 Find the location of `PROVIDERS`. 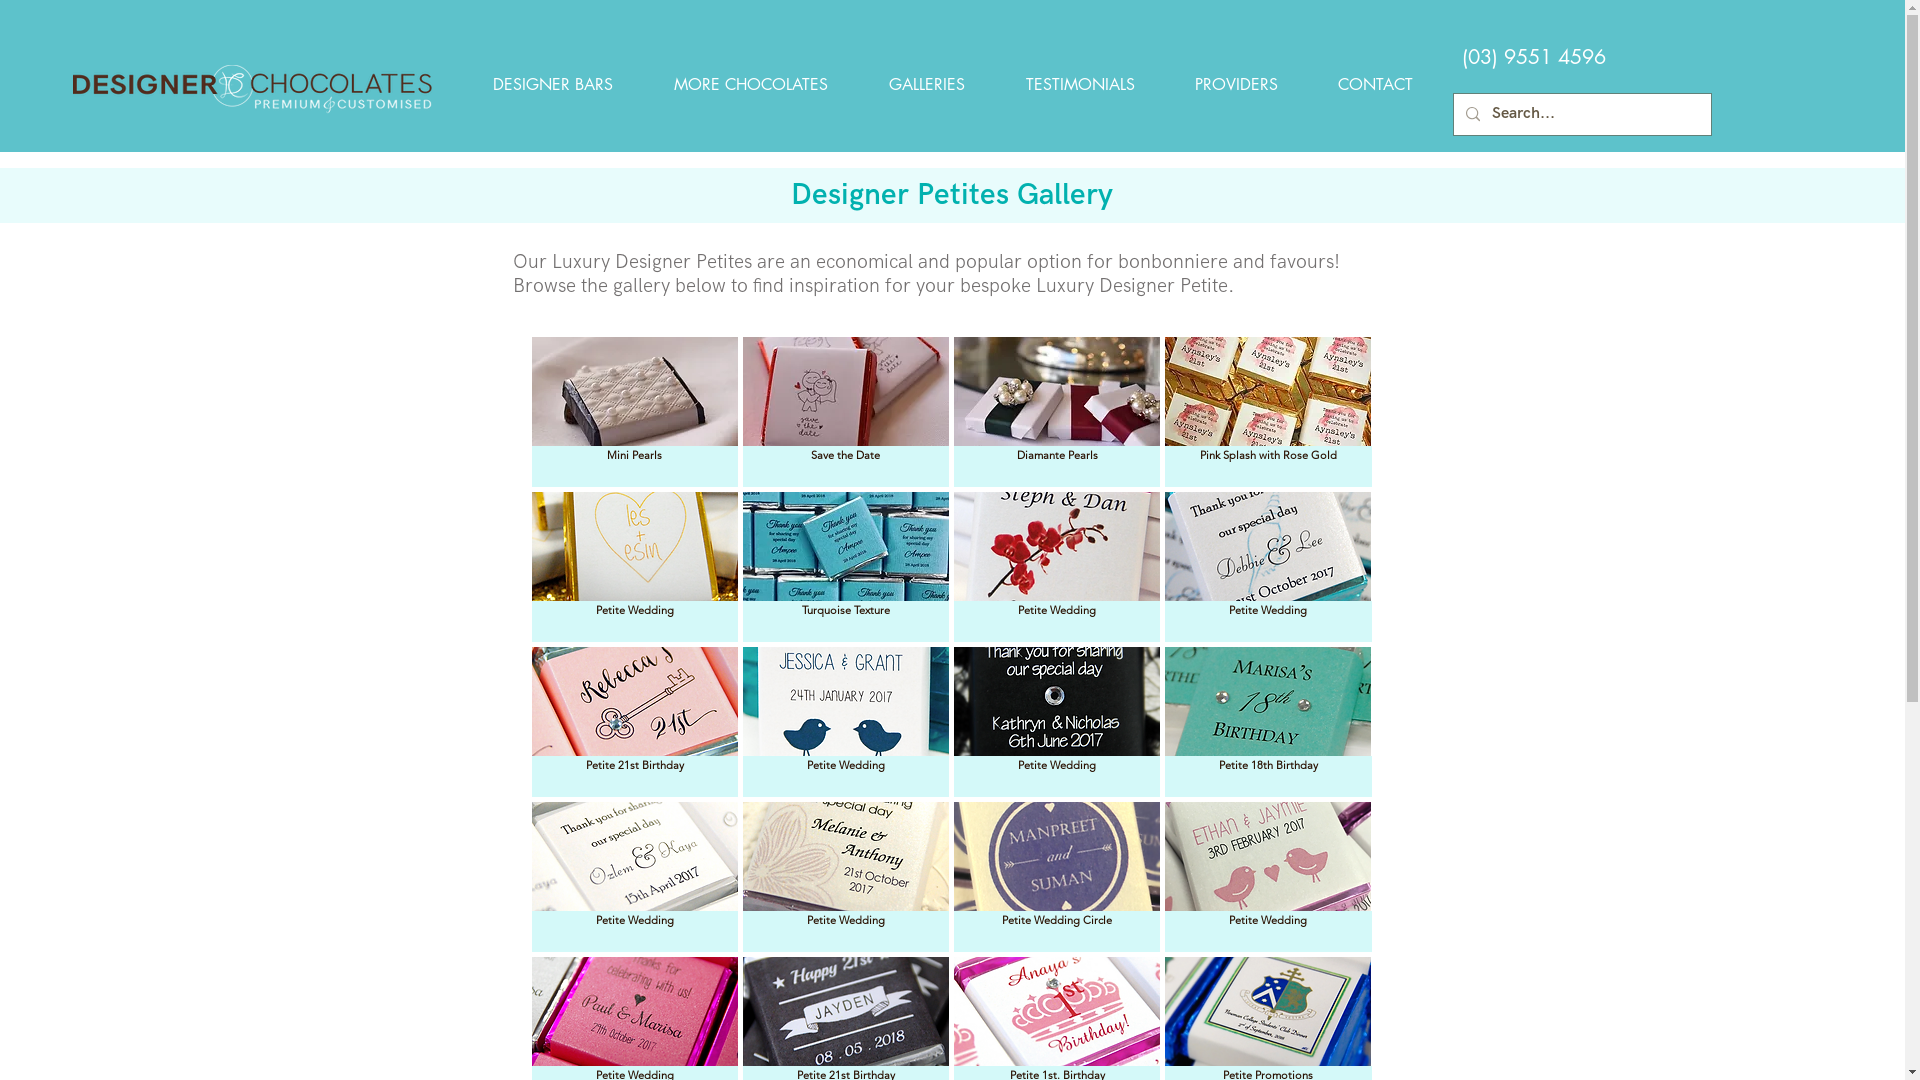

PROVIDERS is located at coordinates (1236, 85).